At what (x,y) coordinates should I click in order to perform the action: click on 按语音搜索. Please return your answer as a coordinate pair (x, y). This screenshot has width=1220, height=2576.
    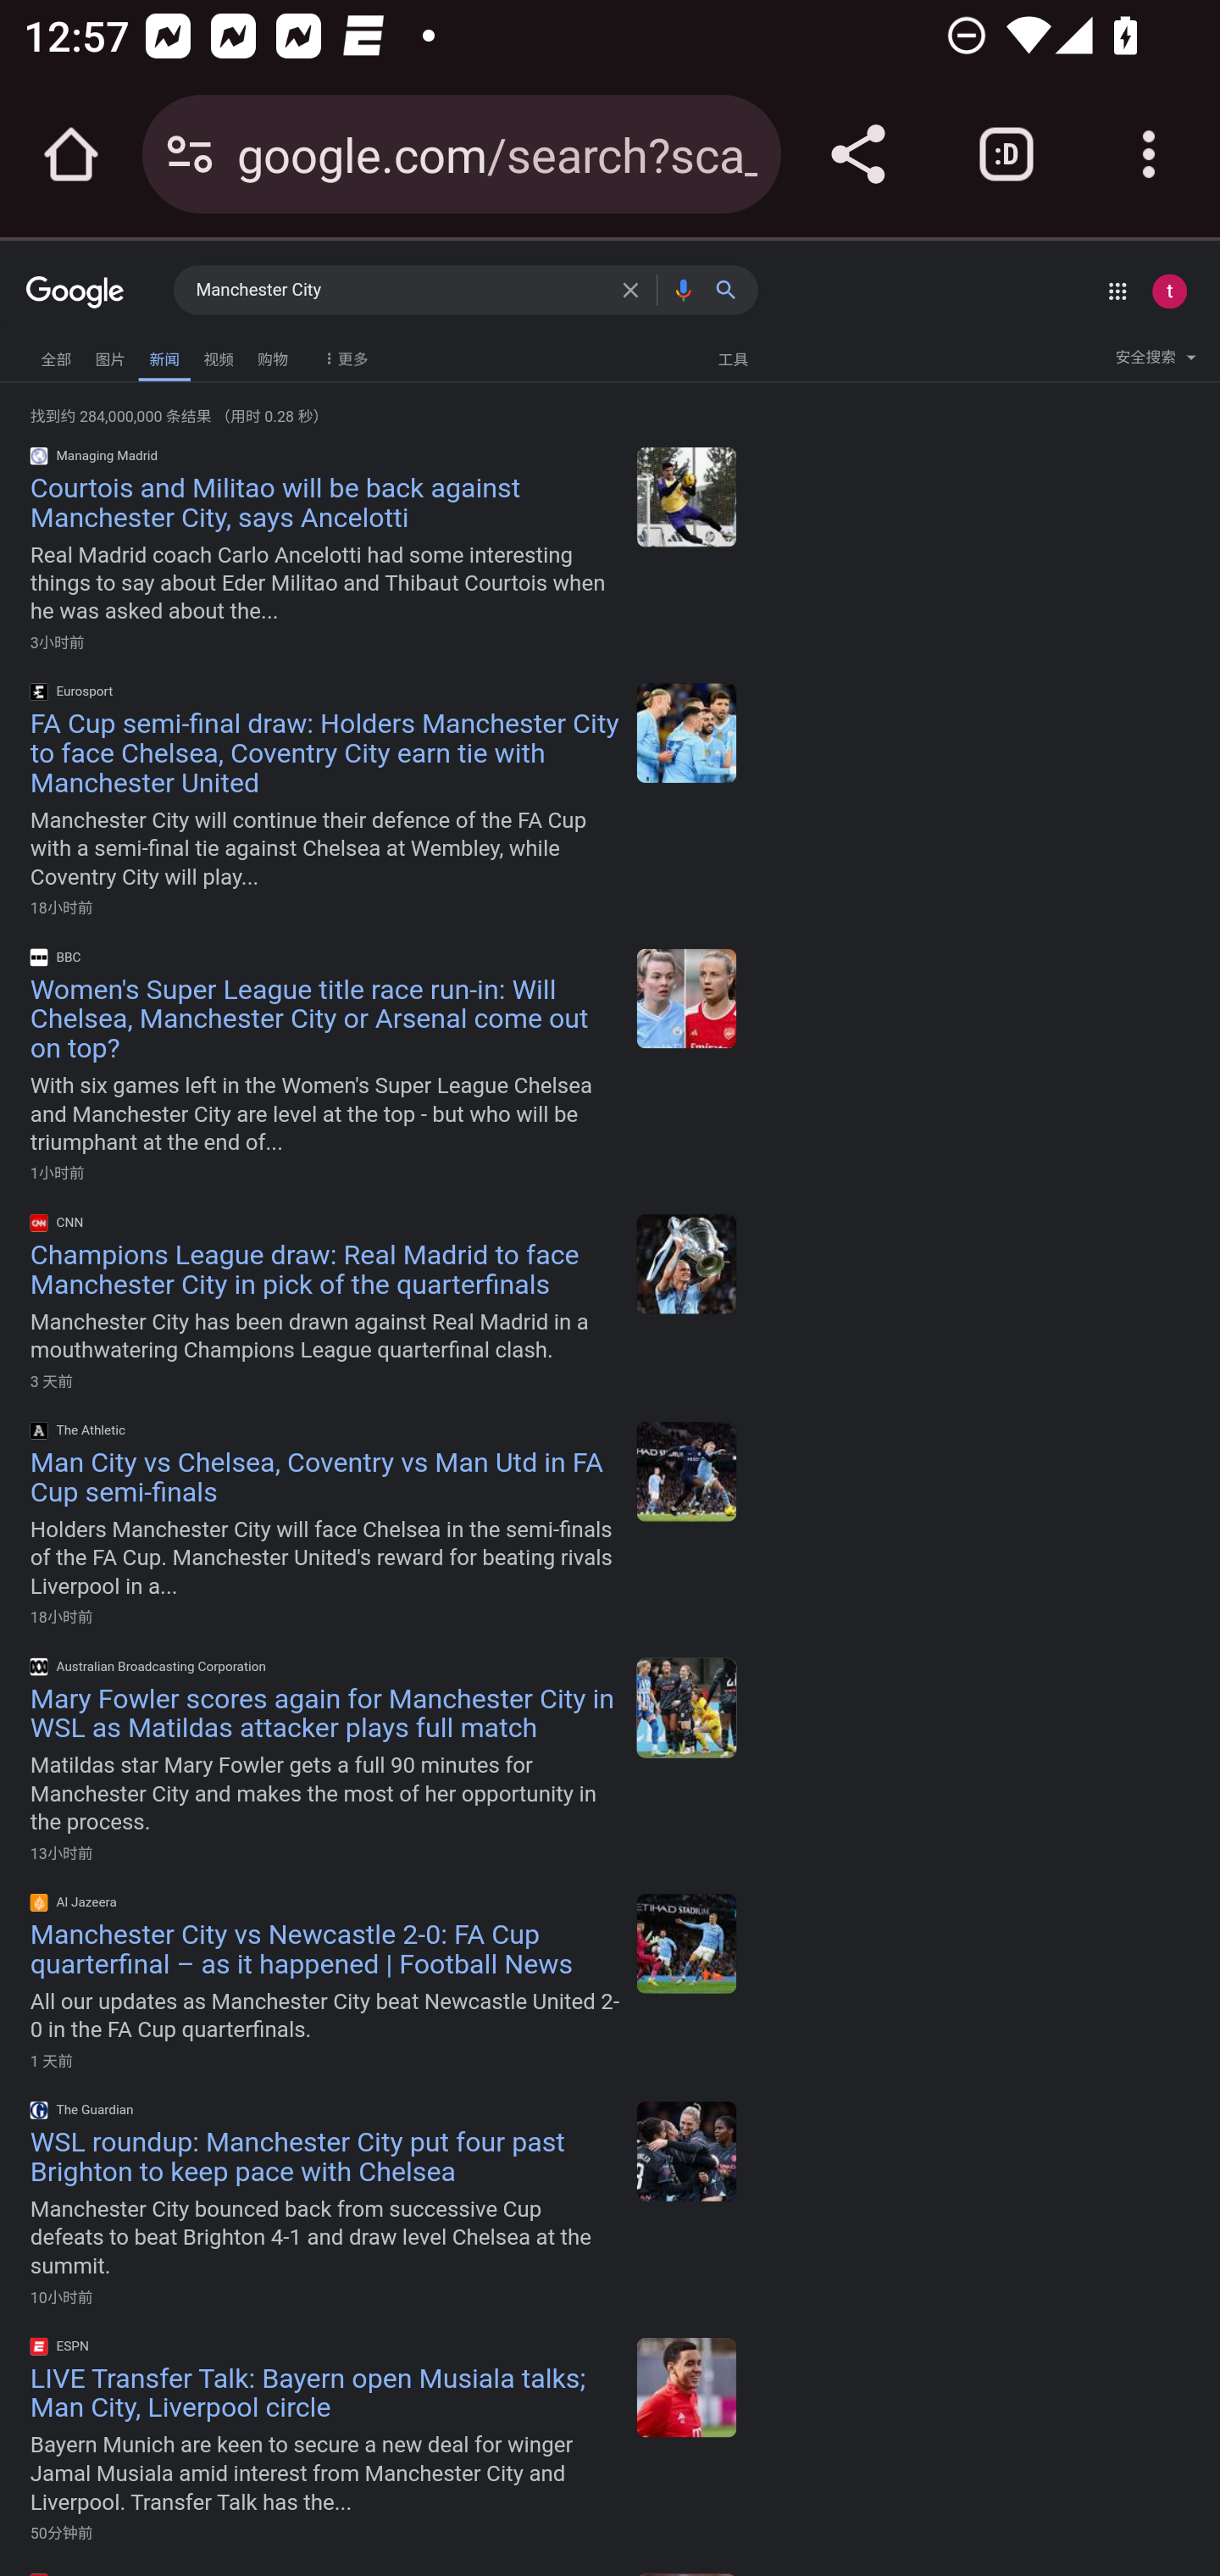
    Looking at the image, I should click on (683, 290).